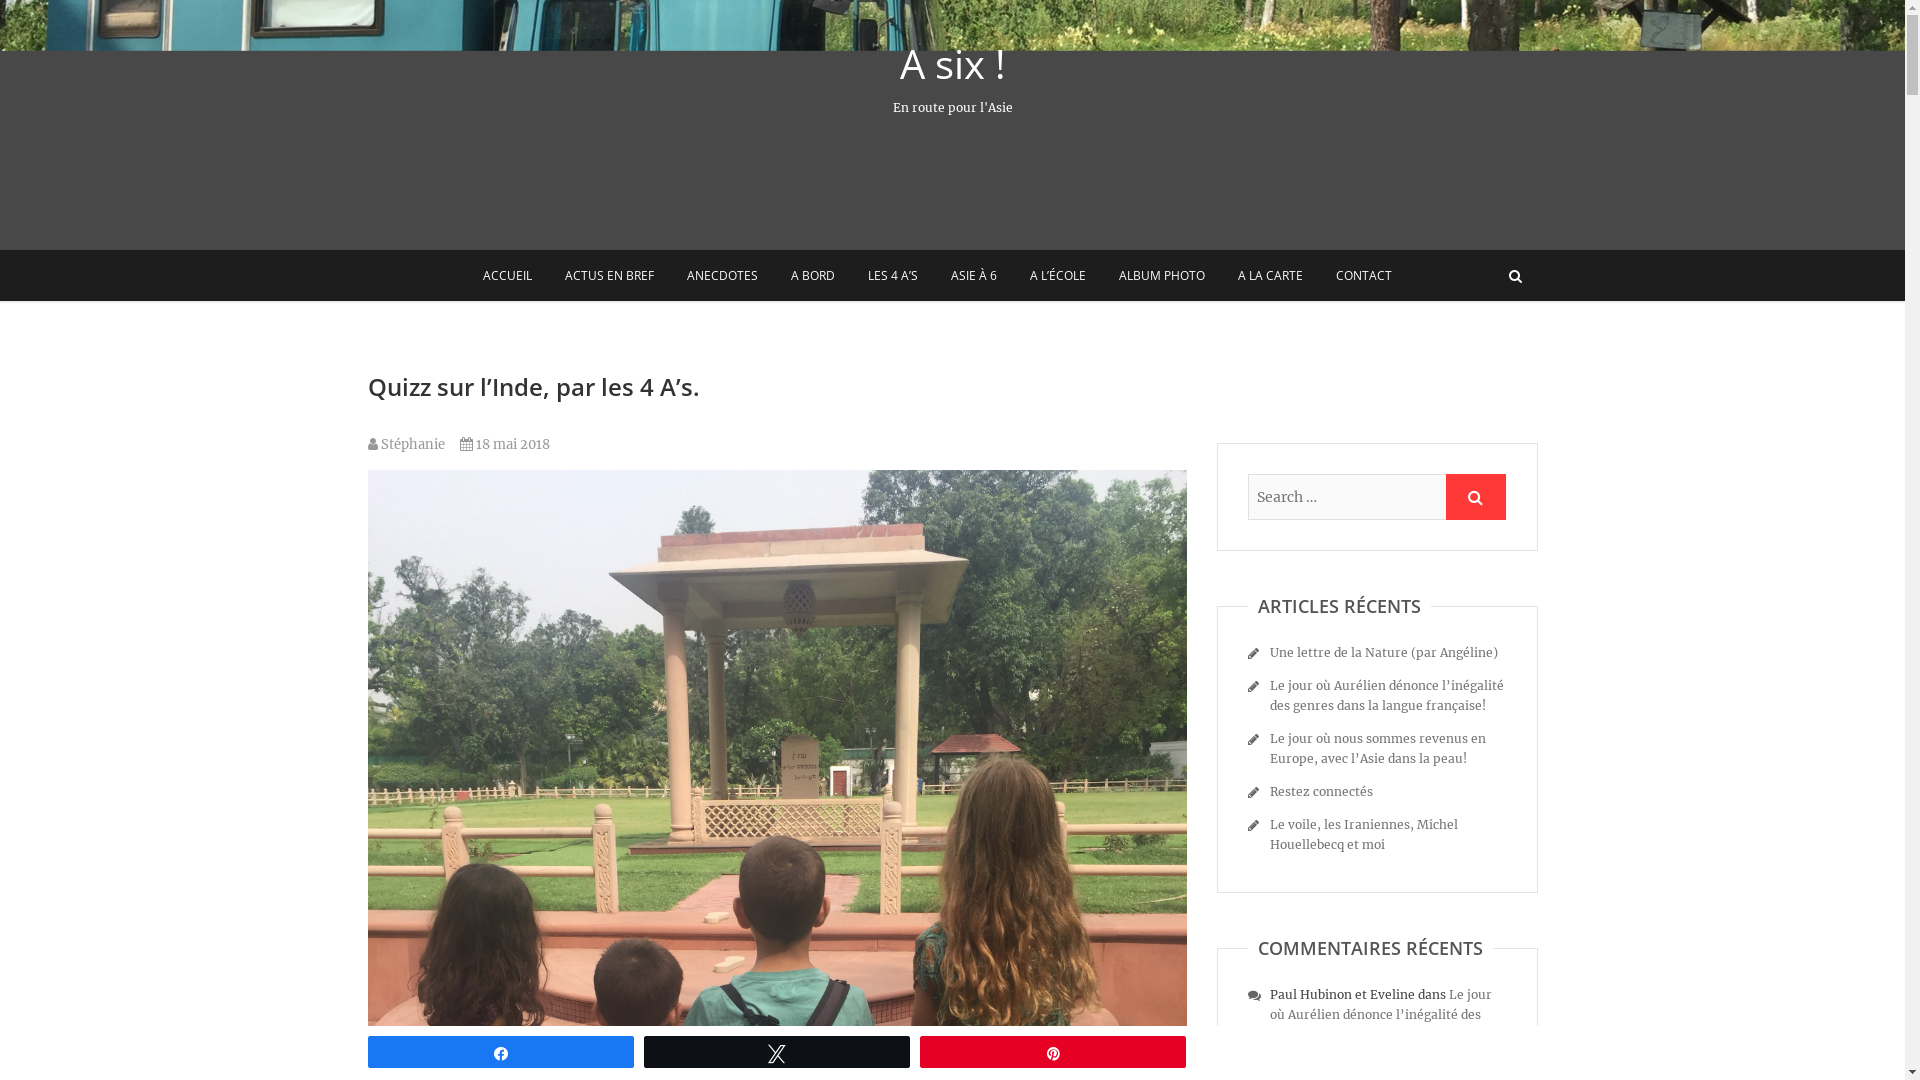 The height and width of the screenshot is (1080, 1920). I want to click on CONTACT, so click(1364, 276).